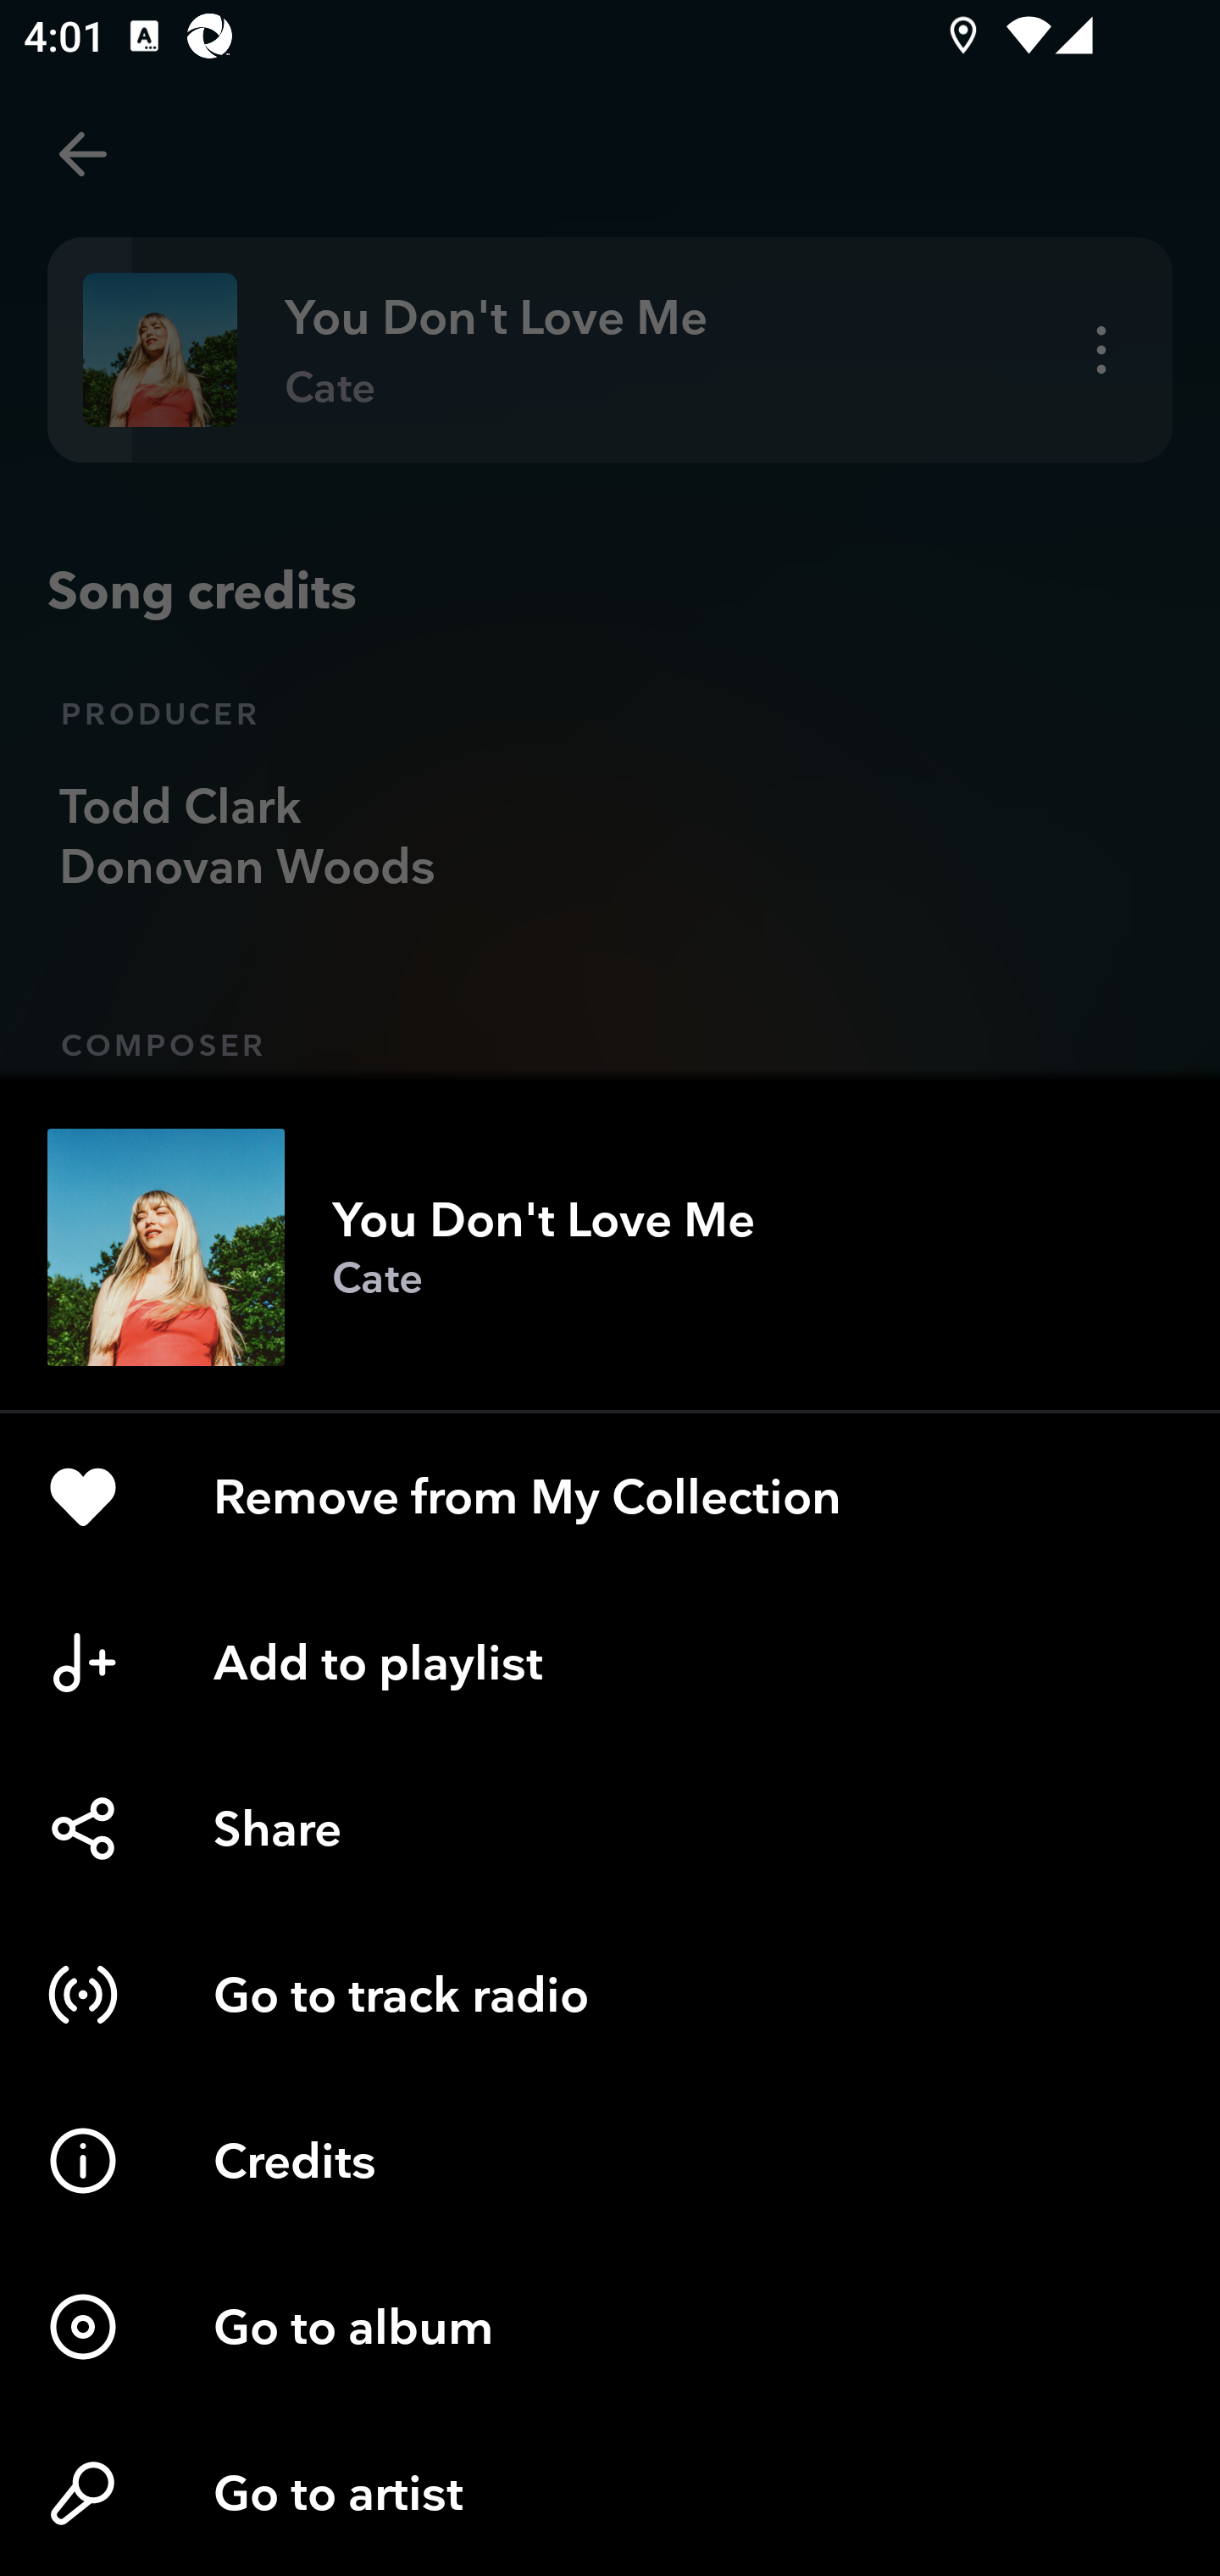 The height and width of the screenshot is (2576, 1220). Describe the element at coordinates (610, 2161) in the screenshot. I see `Credits` at that location.